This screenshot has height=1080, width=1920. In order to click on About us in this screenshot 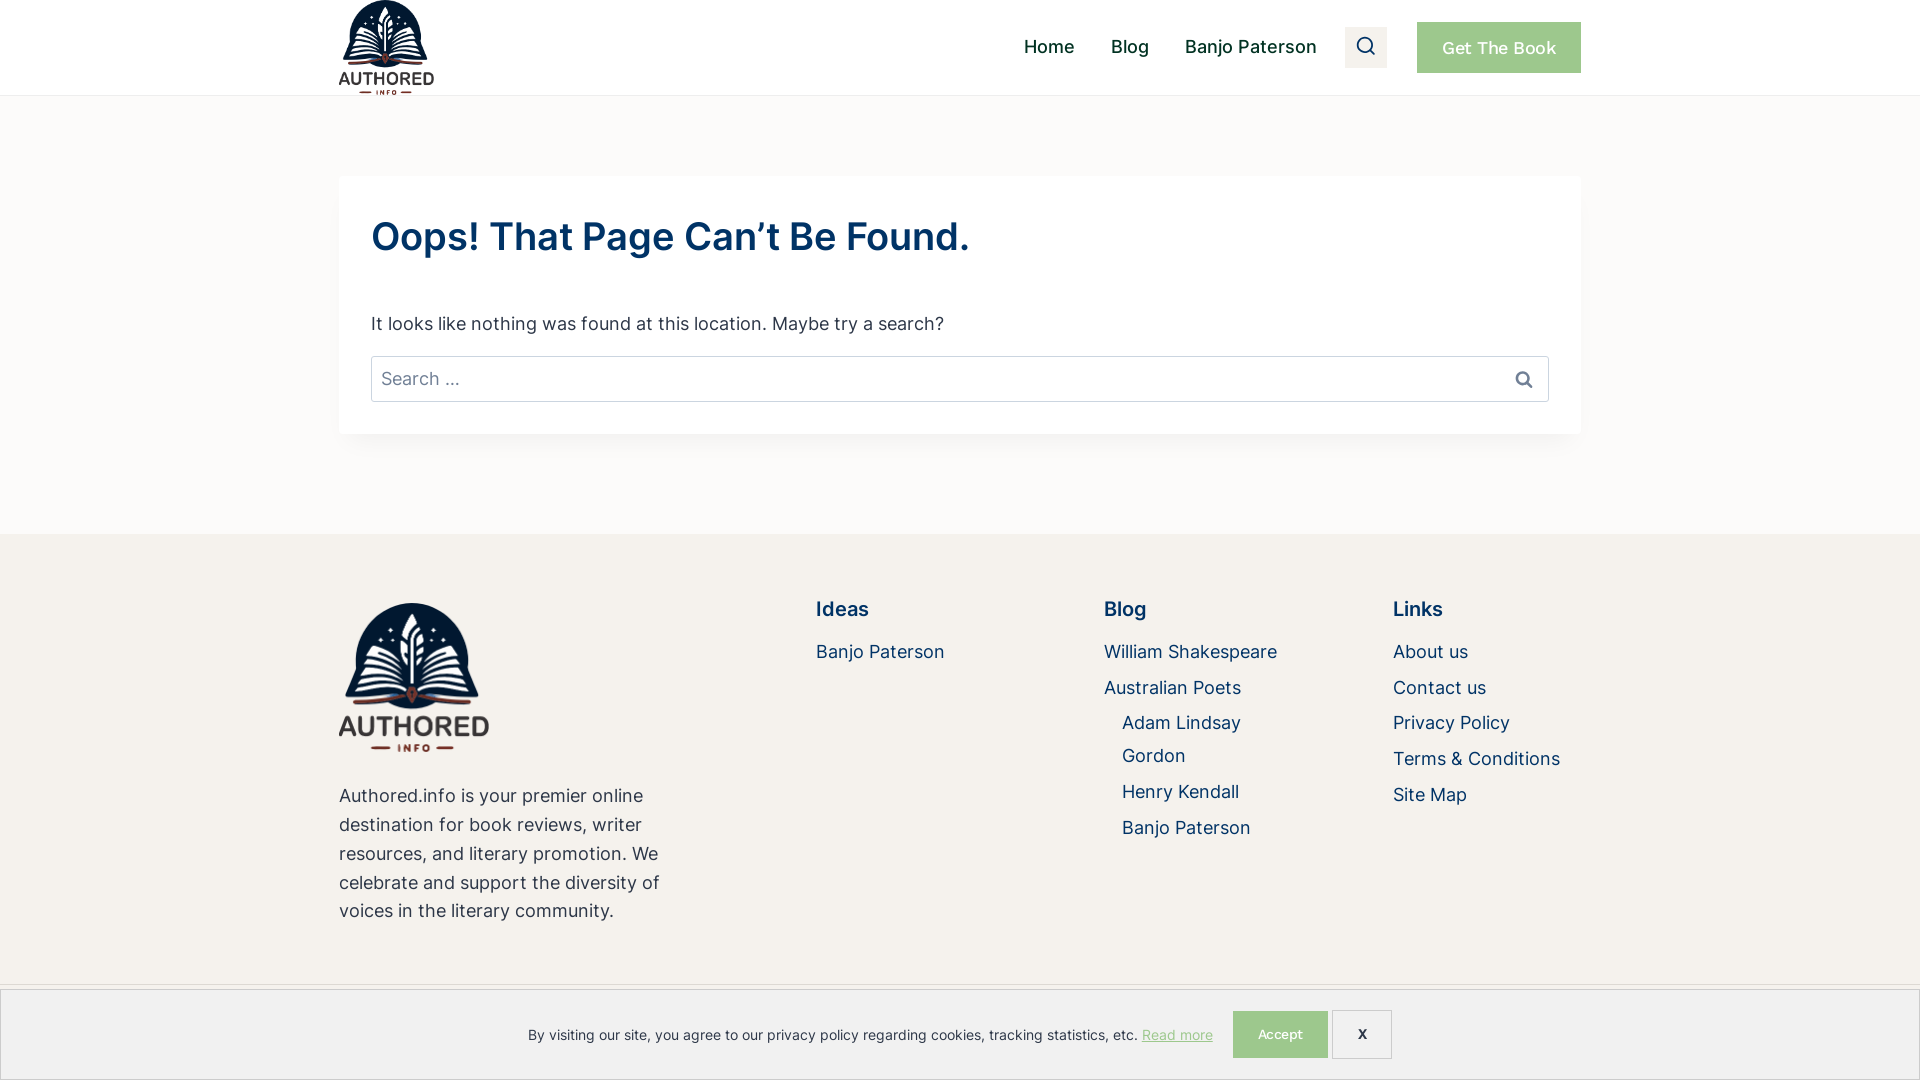, I will do `click(1487, 652)`.